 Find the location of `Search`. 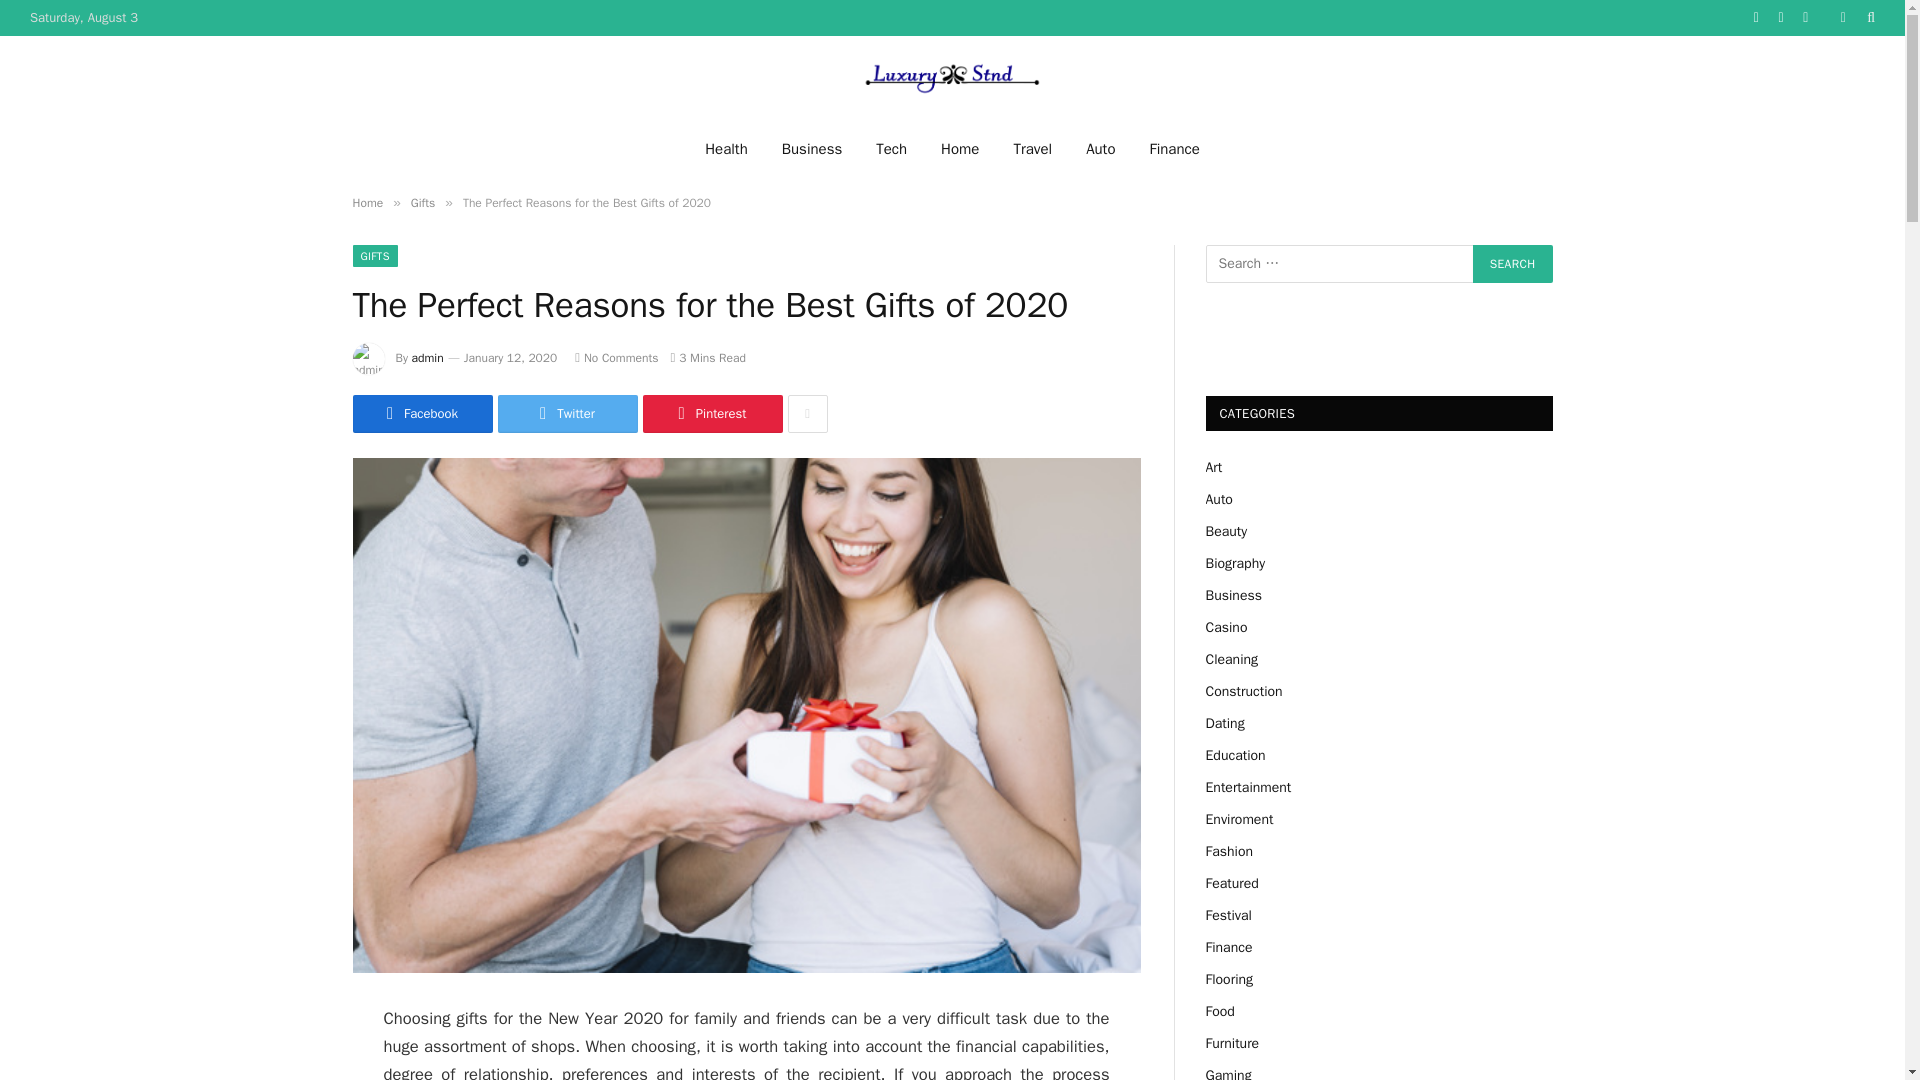

Search is located at coordinates (1512, 264).